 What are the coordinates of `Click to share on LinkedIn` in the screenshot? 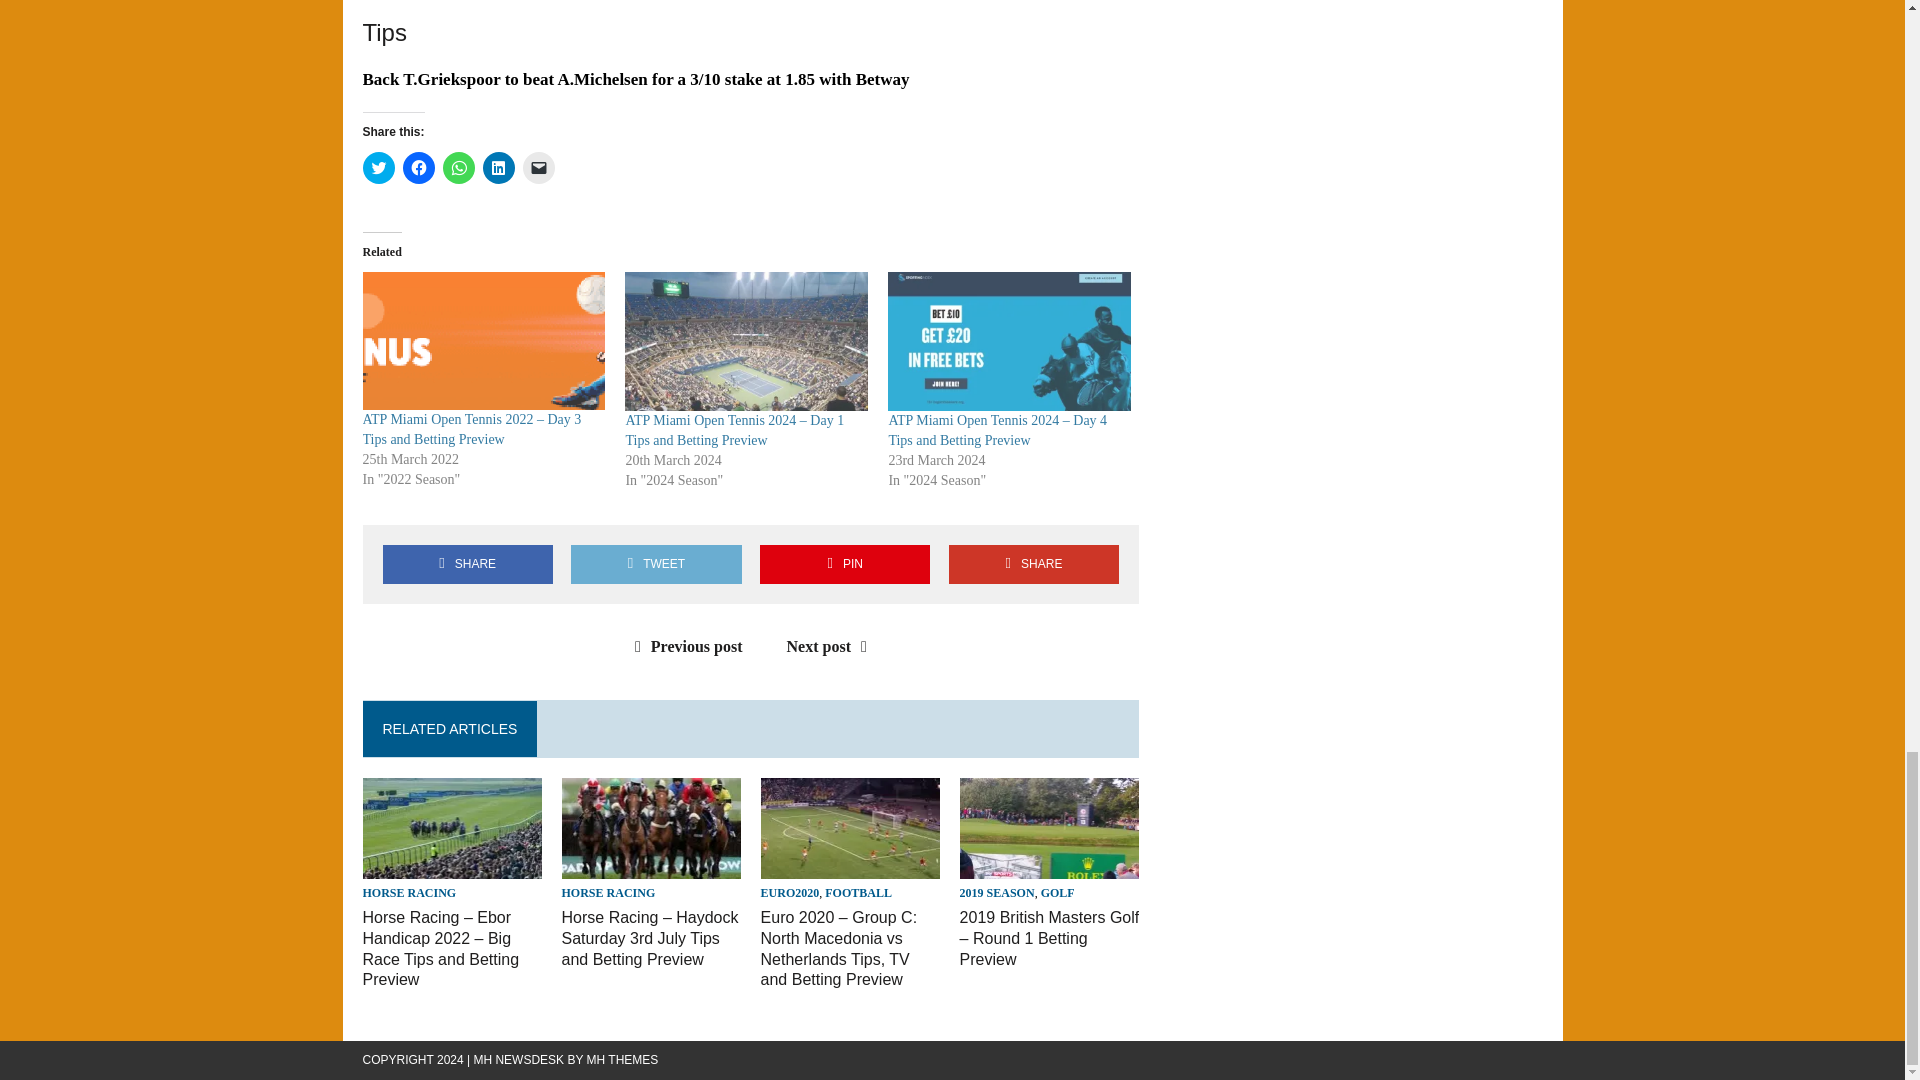 It's located at (498, 168).